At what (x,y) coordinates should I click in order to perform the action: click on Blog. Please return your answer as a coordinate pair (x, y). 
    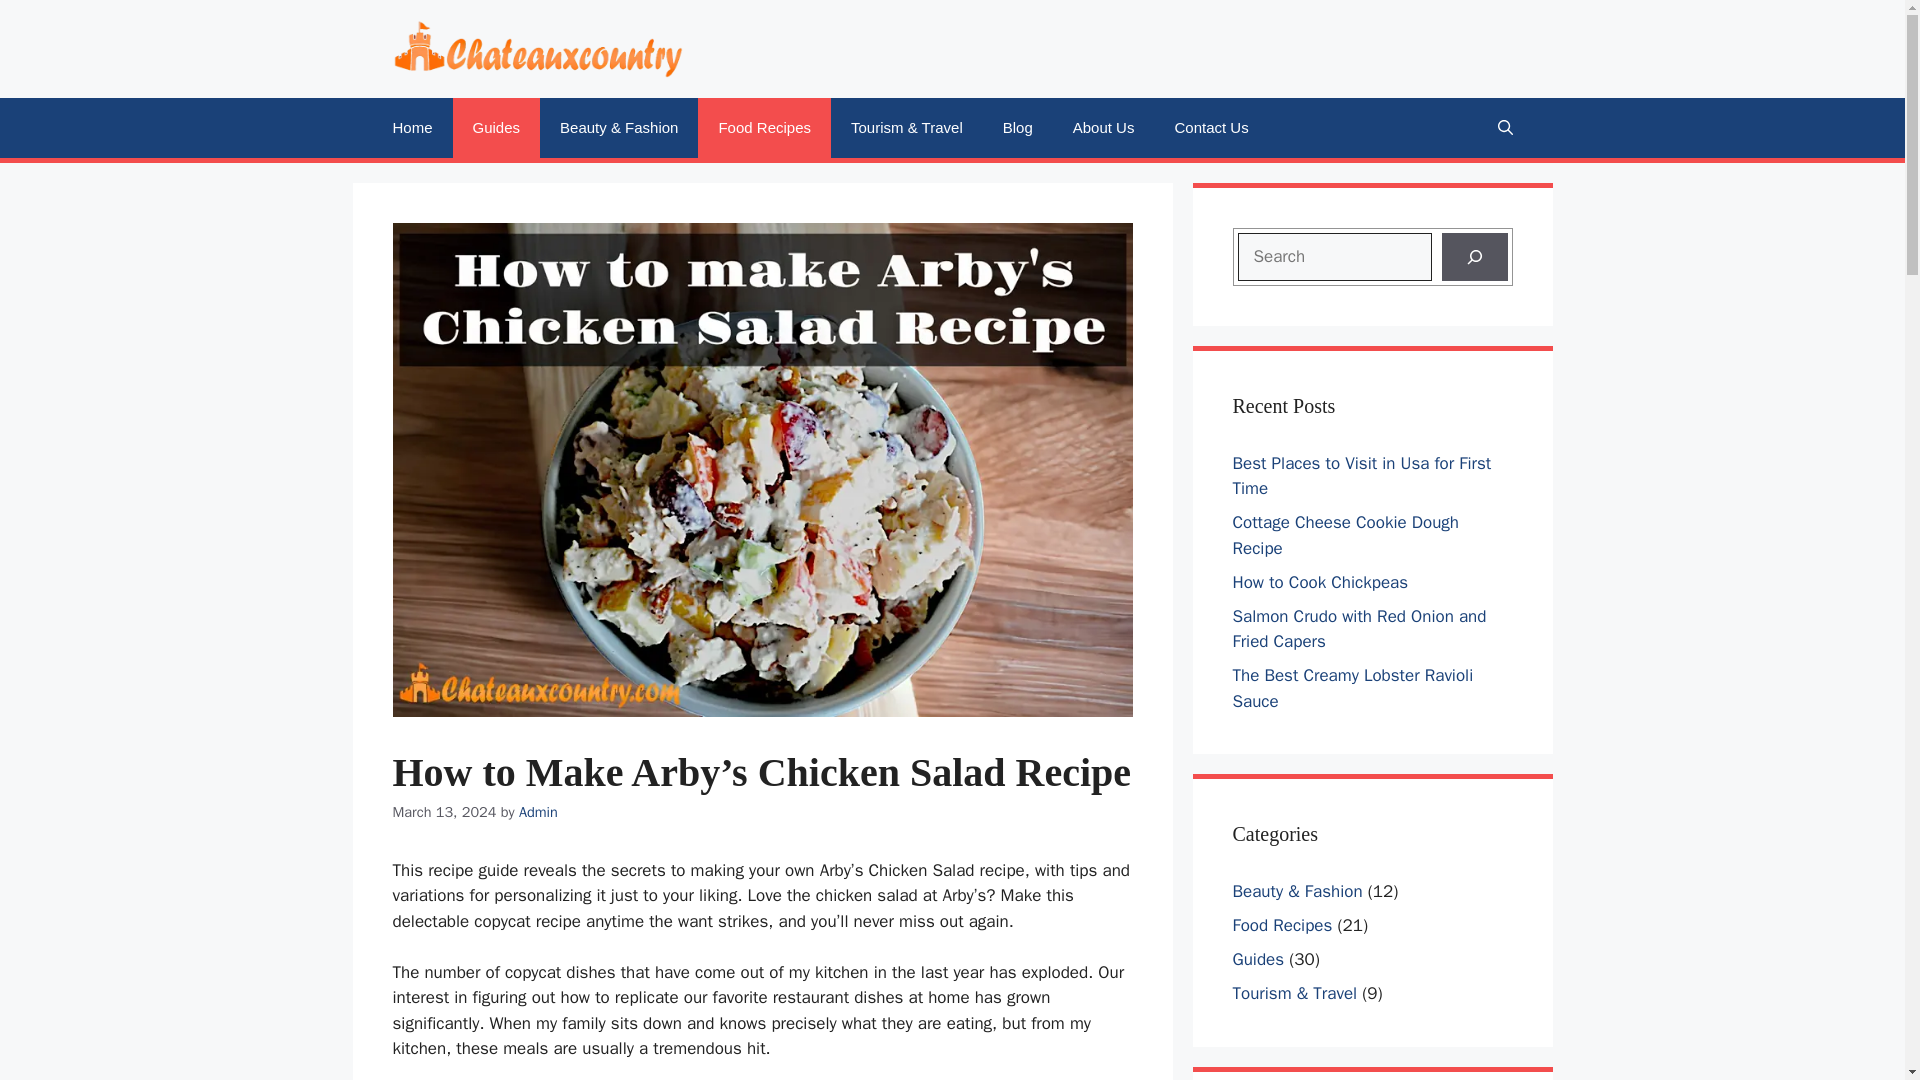
    Looking at the image, I should click on (1018, 128).